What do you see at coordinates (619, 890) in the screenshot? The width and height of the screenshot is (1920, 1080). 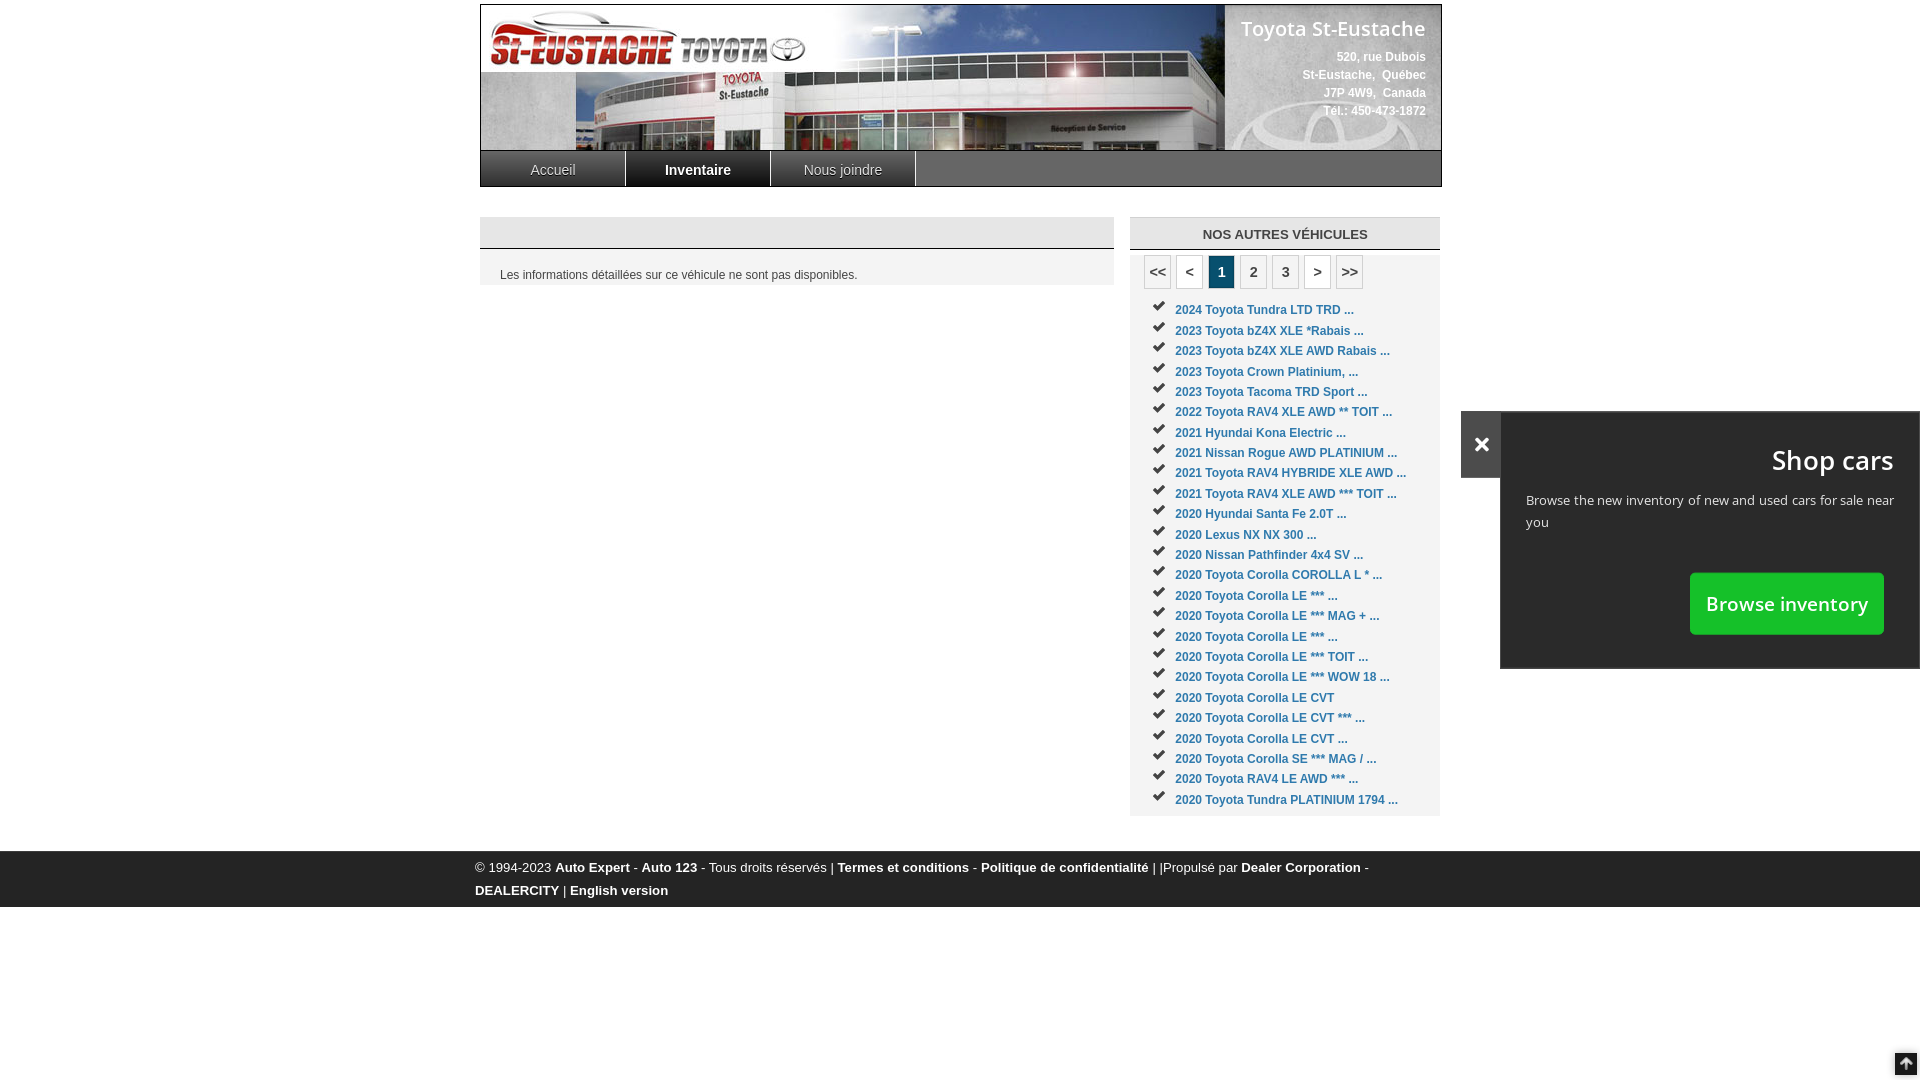 I see `English version` at bounding box center [619, 890].